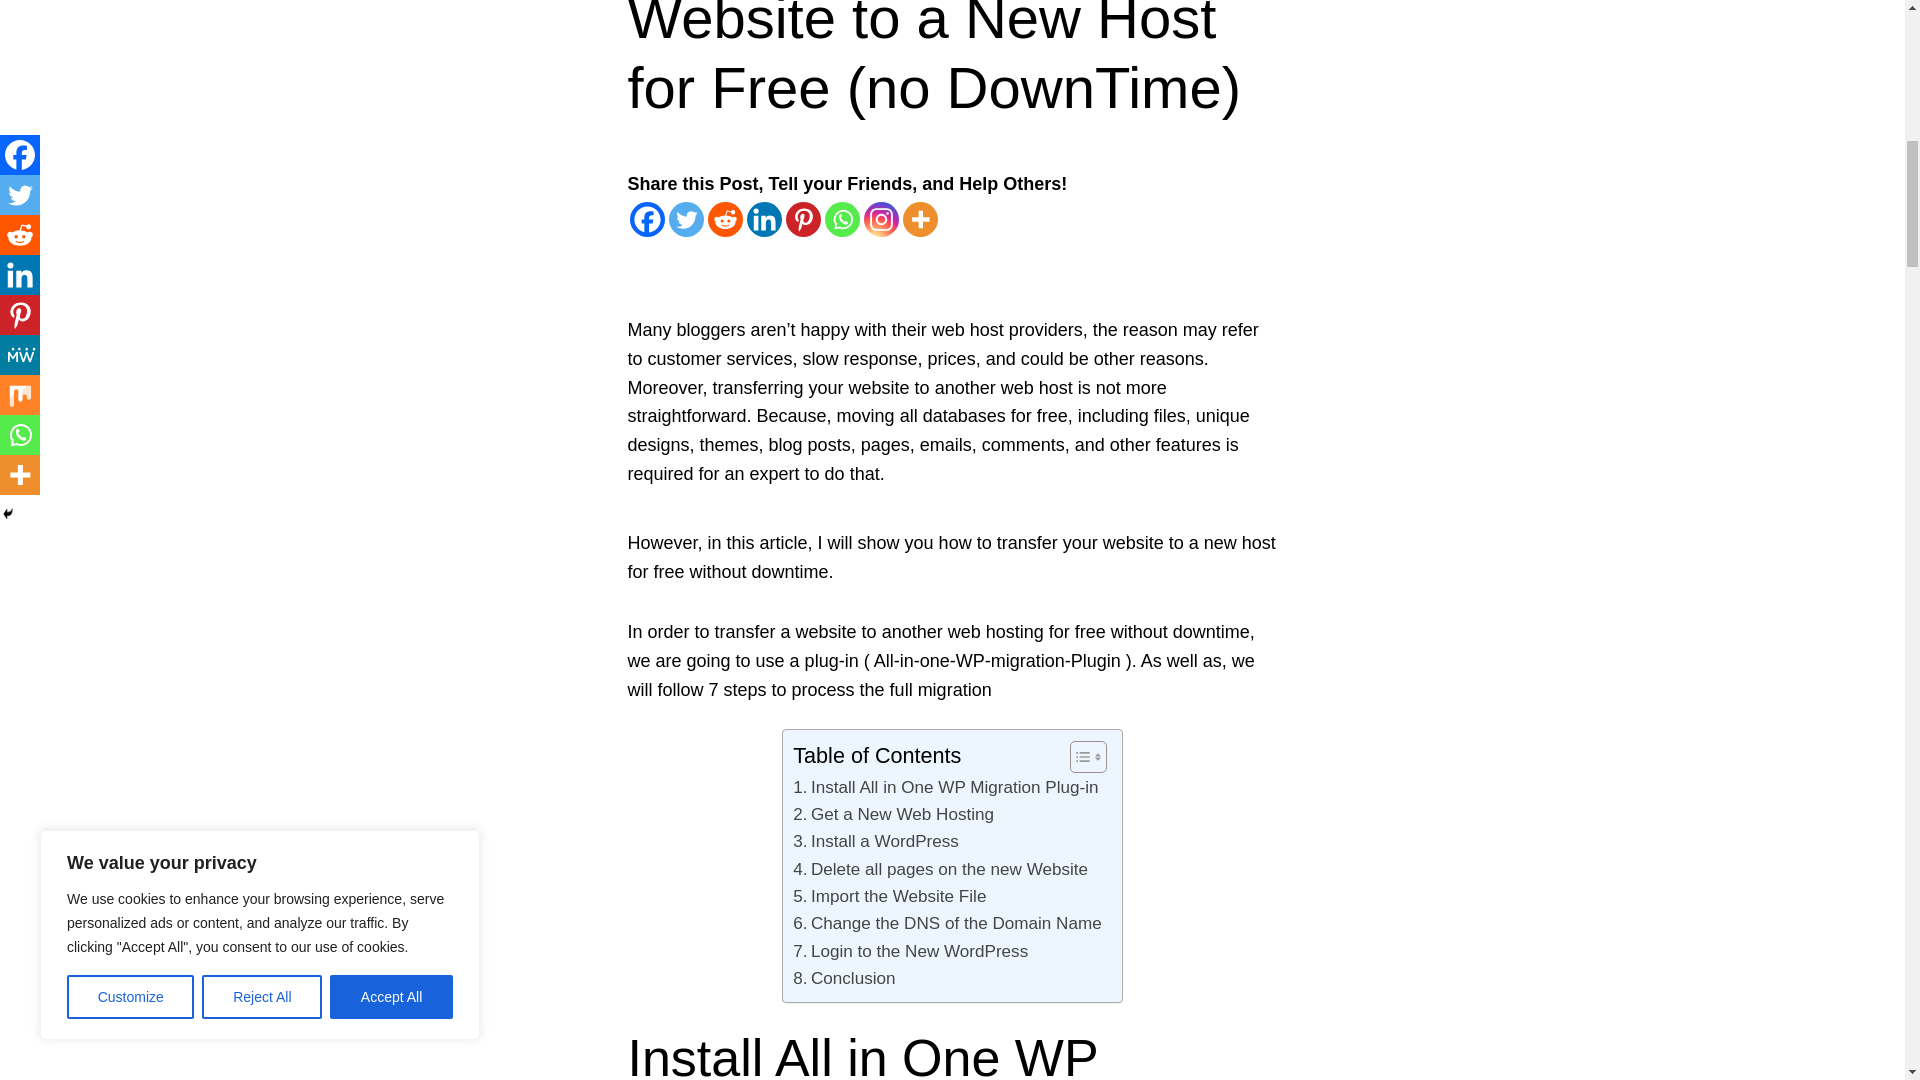 This screenshot has width=1920, height=1080. What do you see at coordinates (940, 870) in the screenshot?
I see `Delete all pages on the new Website` at bounding box center [940, 870].